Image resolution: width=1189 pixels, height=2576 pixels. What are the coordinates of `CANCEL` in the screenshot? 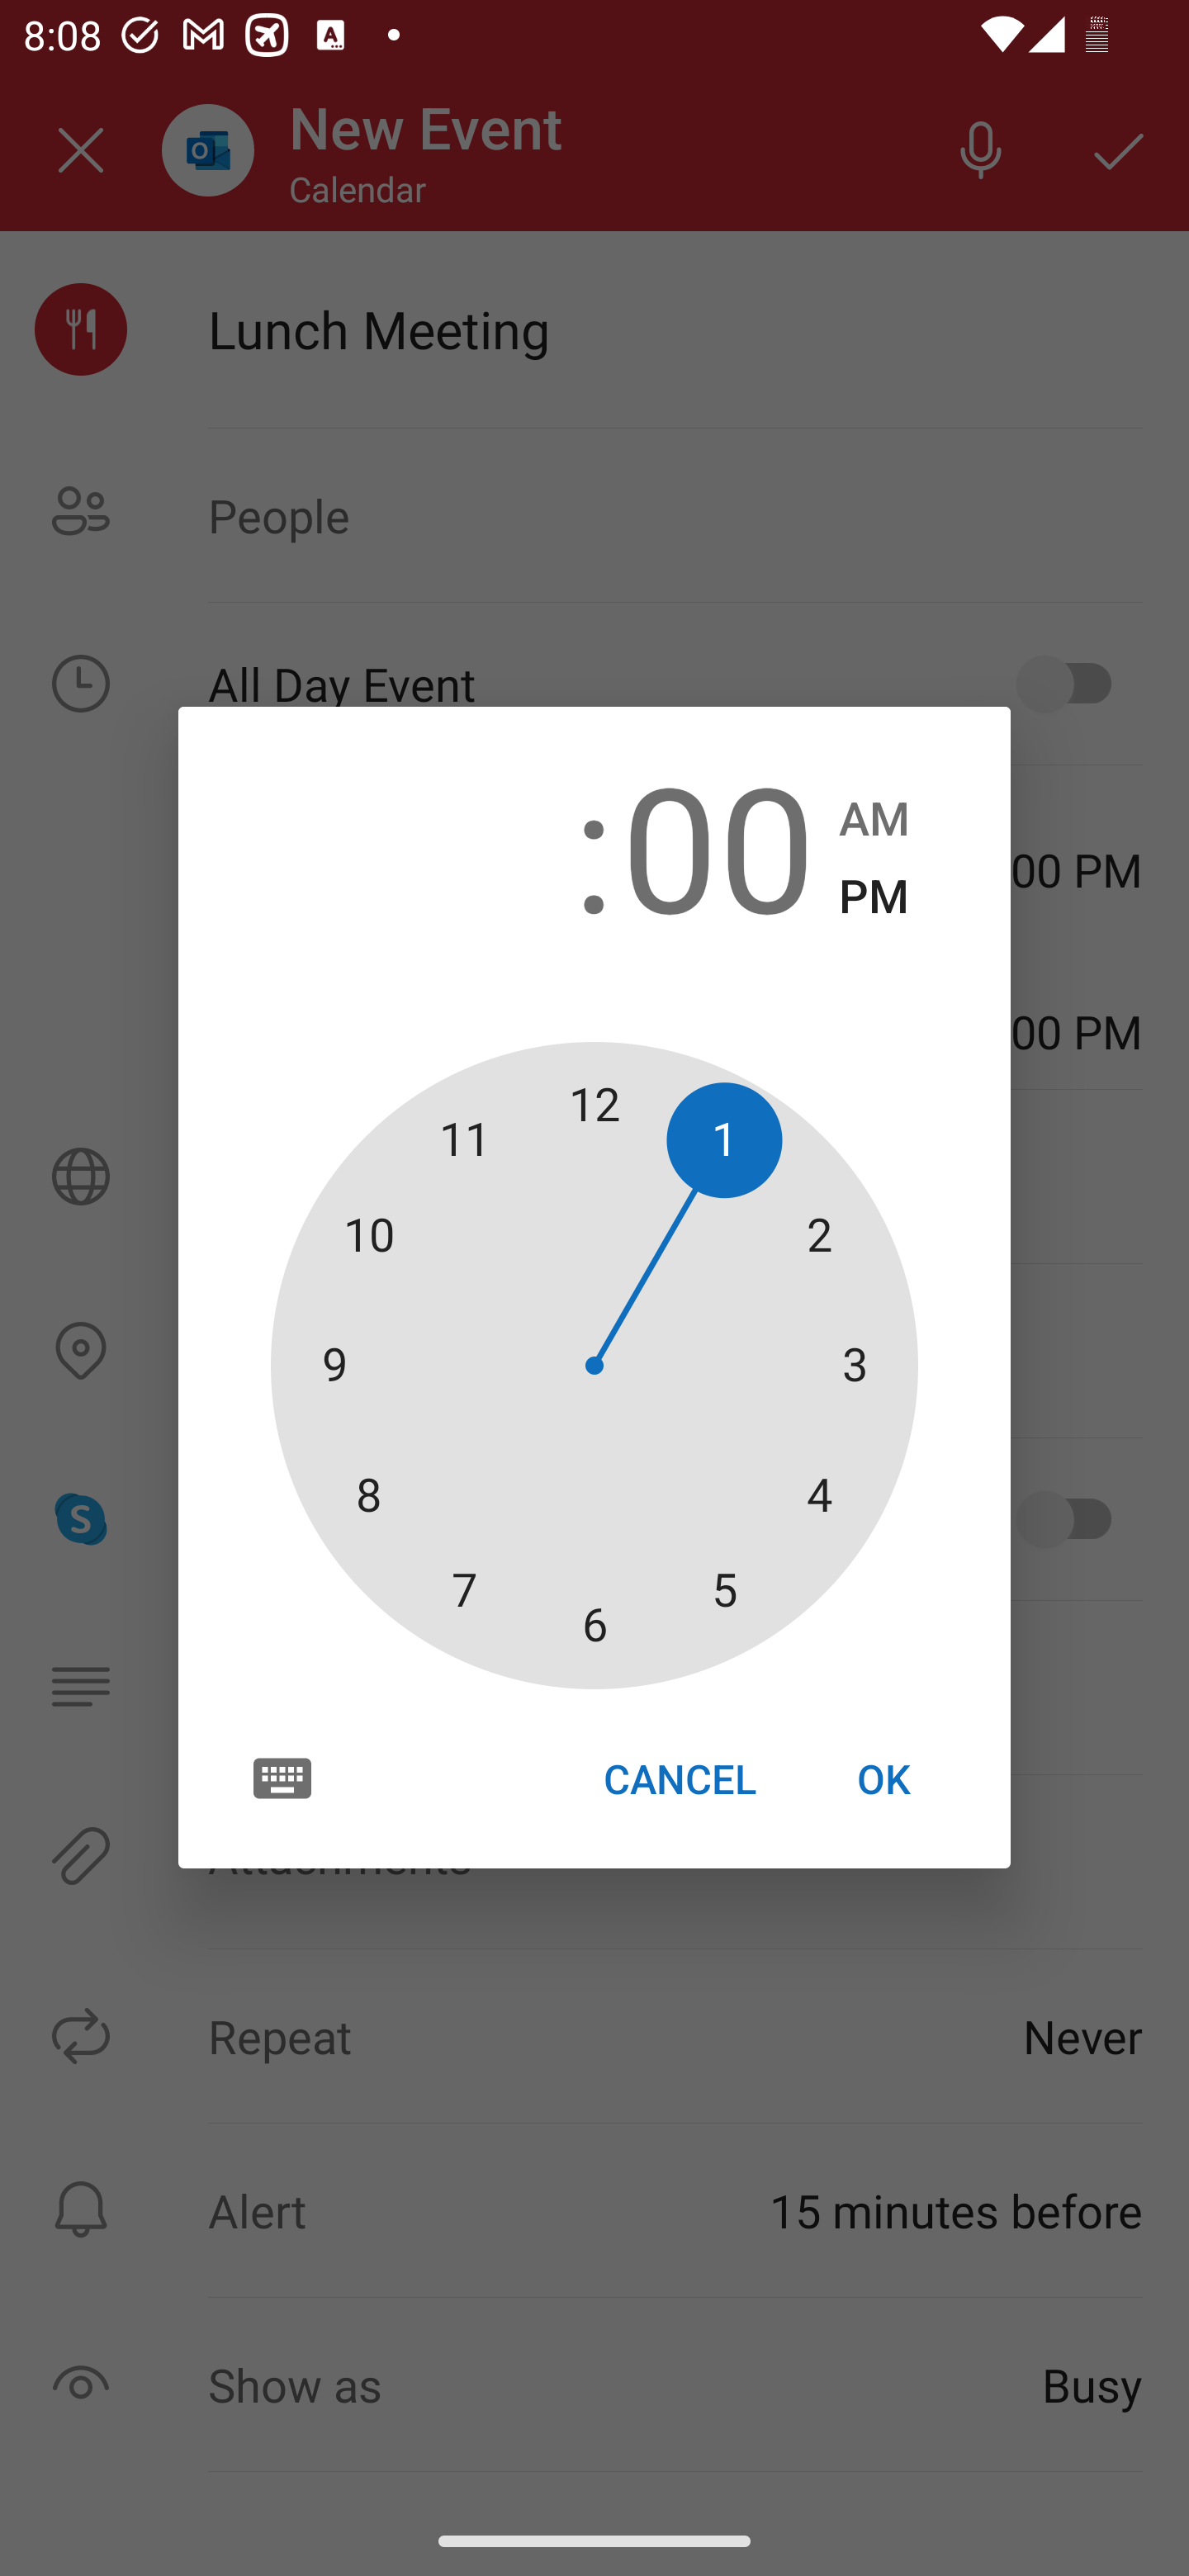 It's located at (679, 1778).